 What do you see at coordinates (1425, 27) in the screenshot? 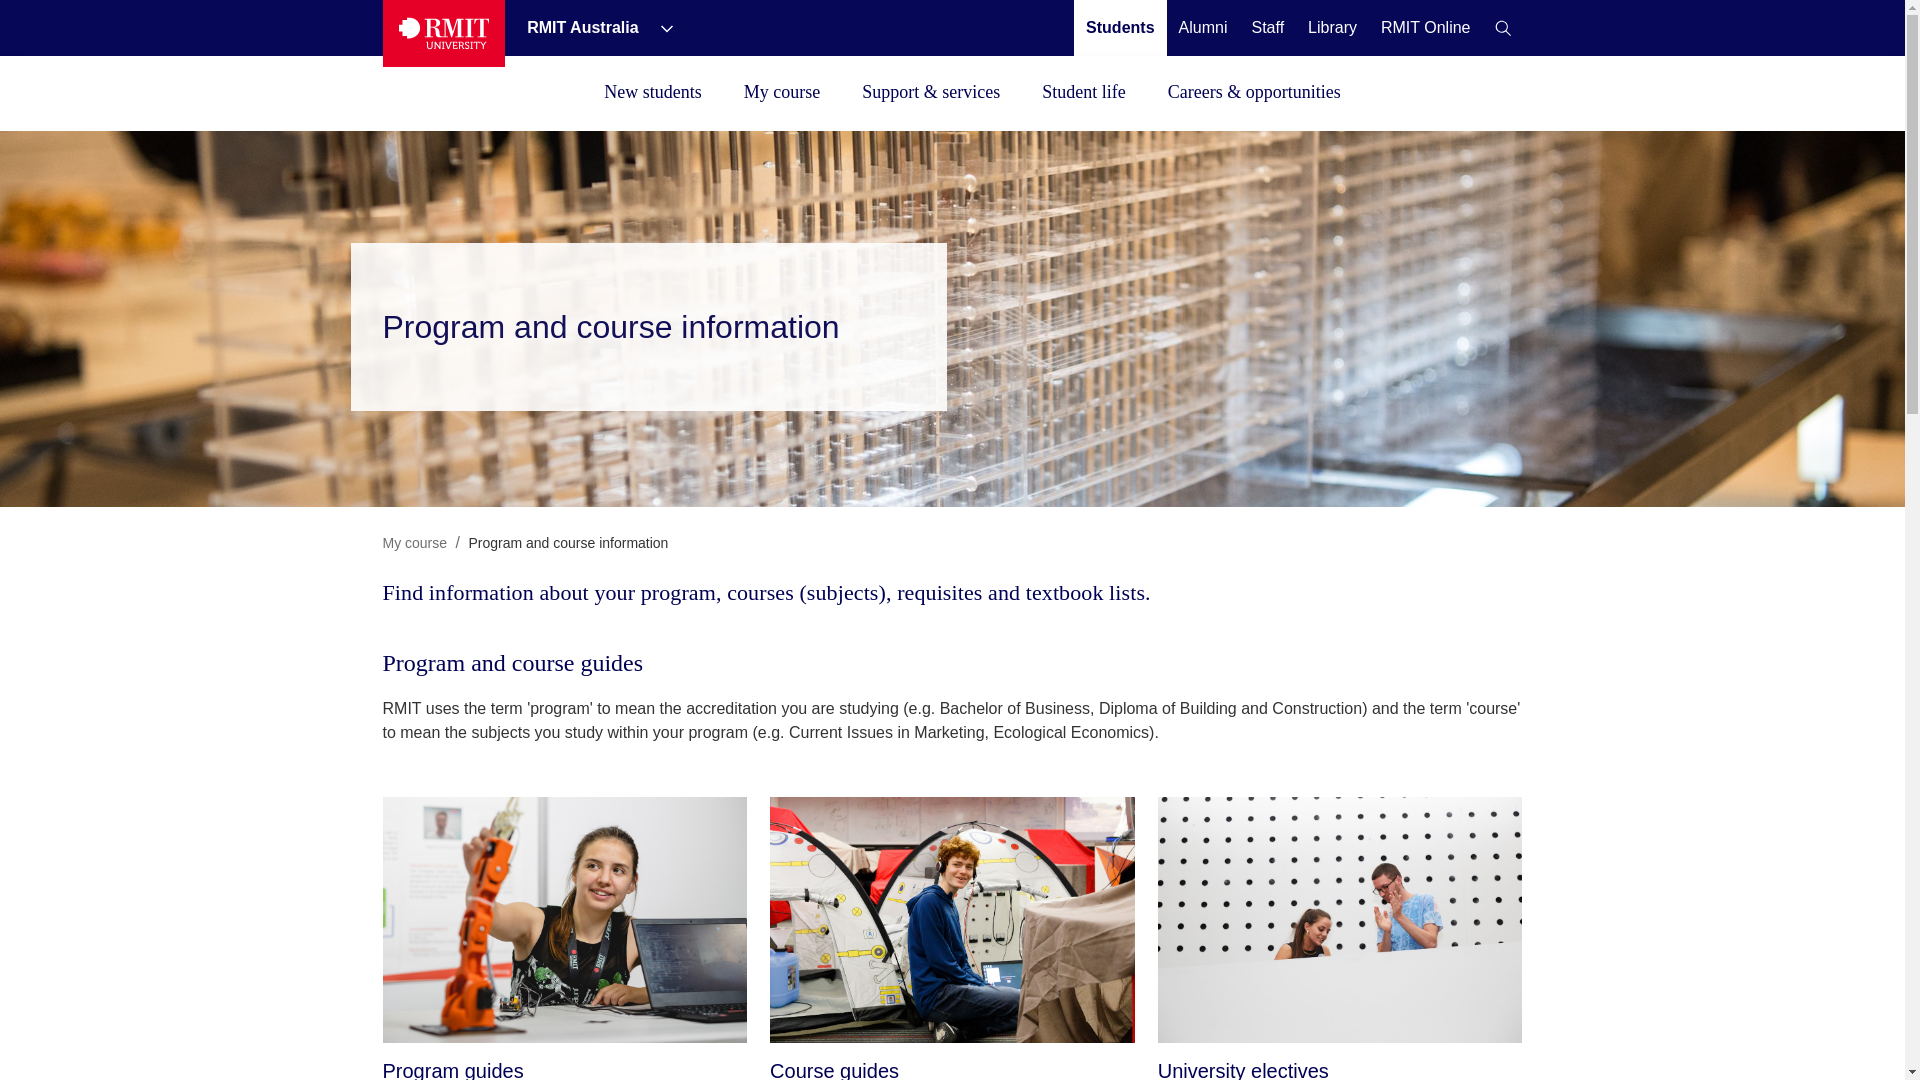
I see `RMIT Online` at bounding box center [1425, 27].